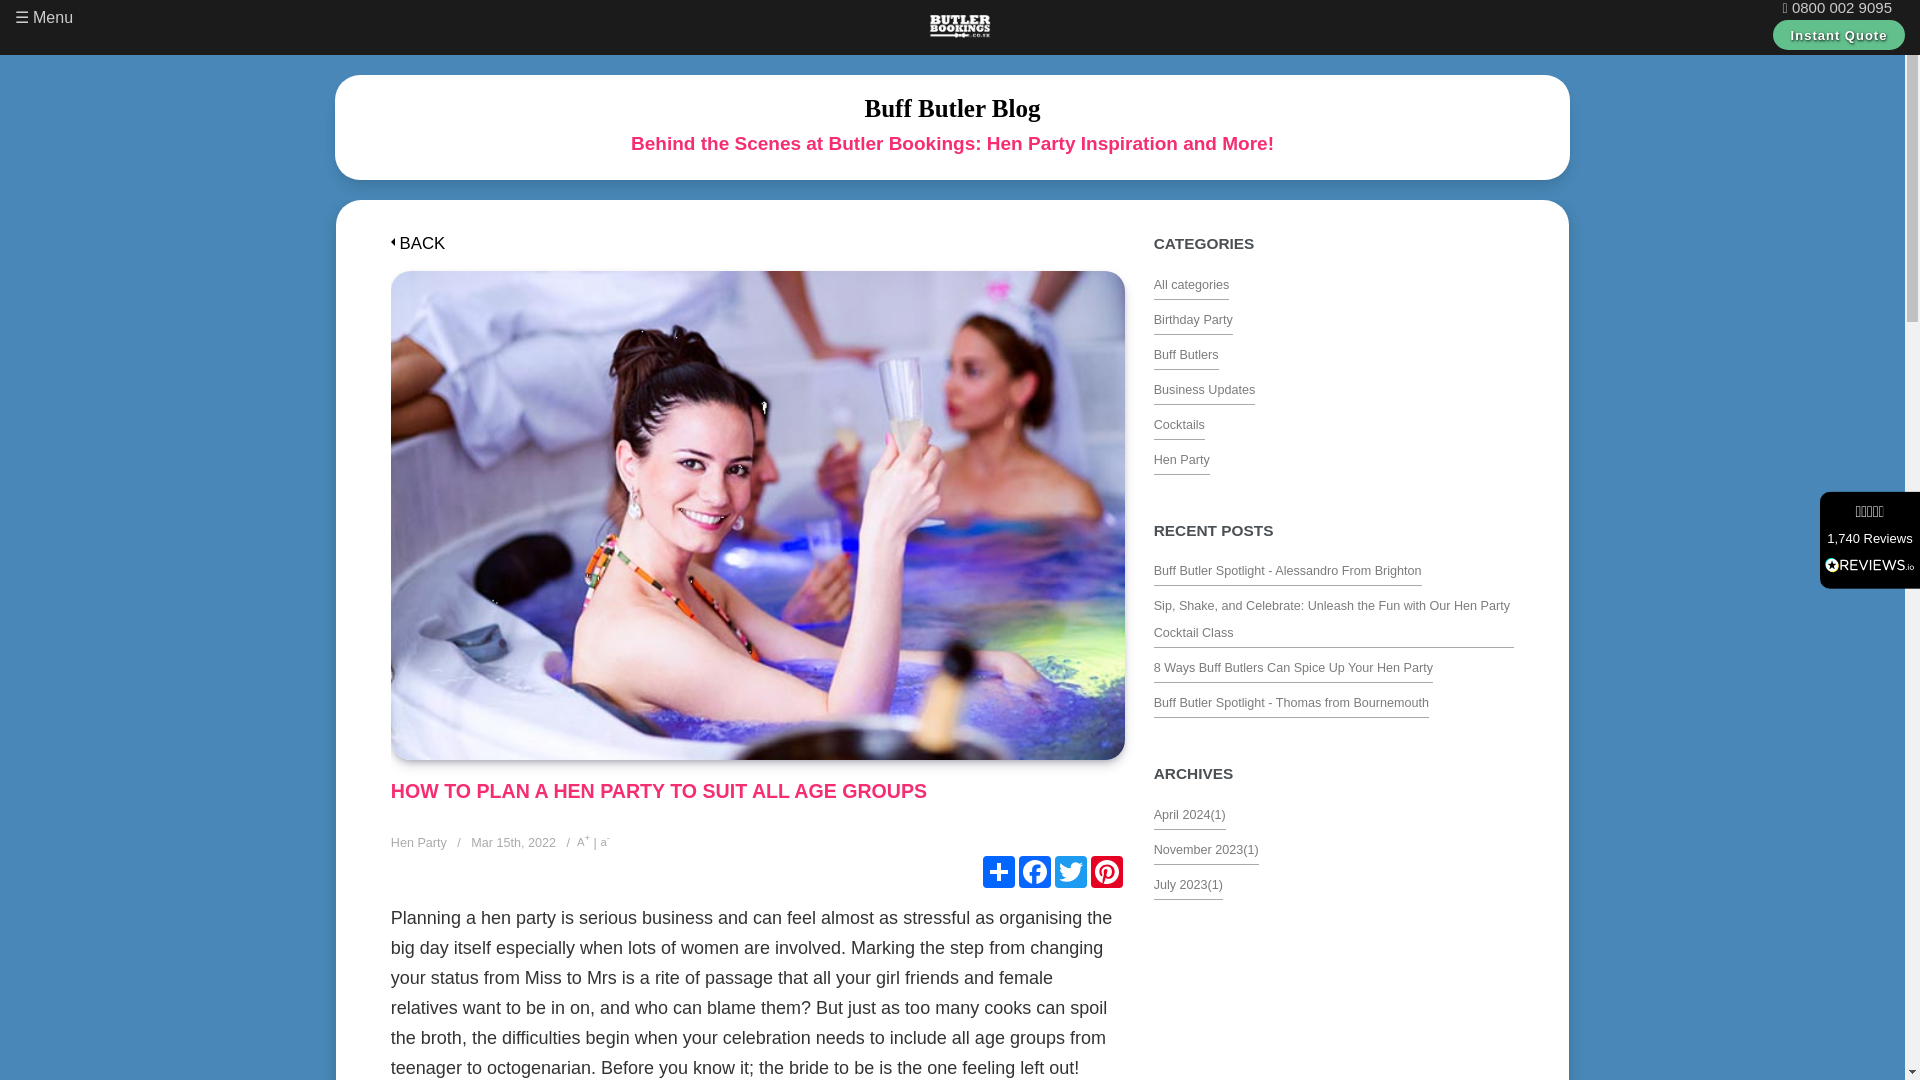 This screenshot has height=1080, width=1920. What do you see at coordinates (418, 244) in the screenshot?
I see `BACK` at bounding box center [418, 244].